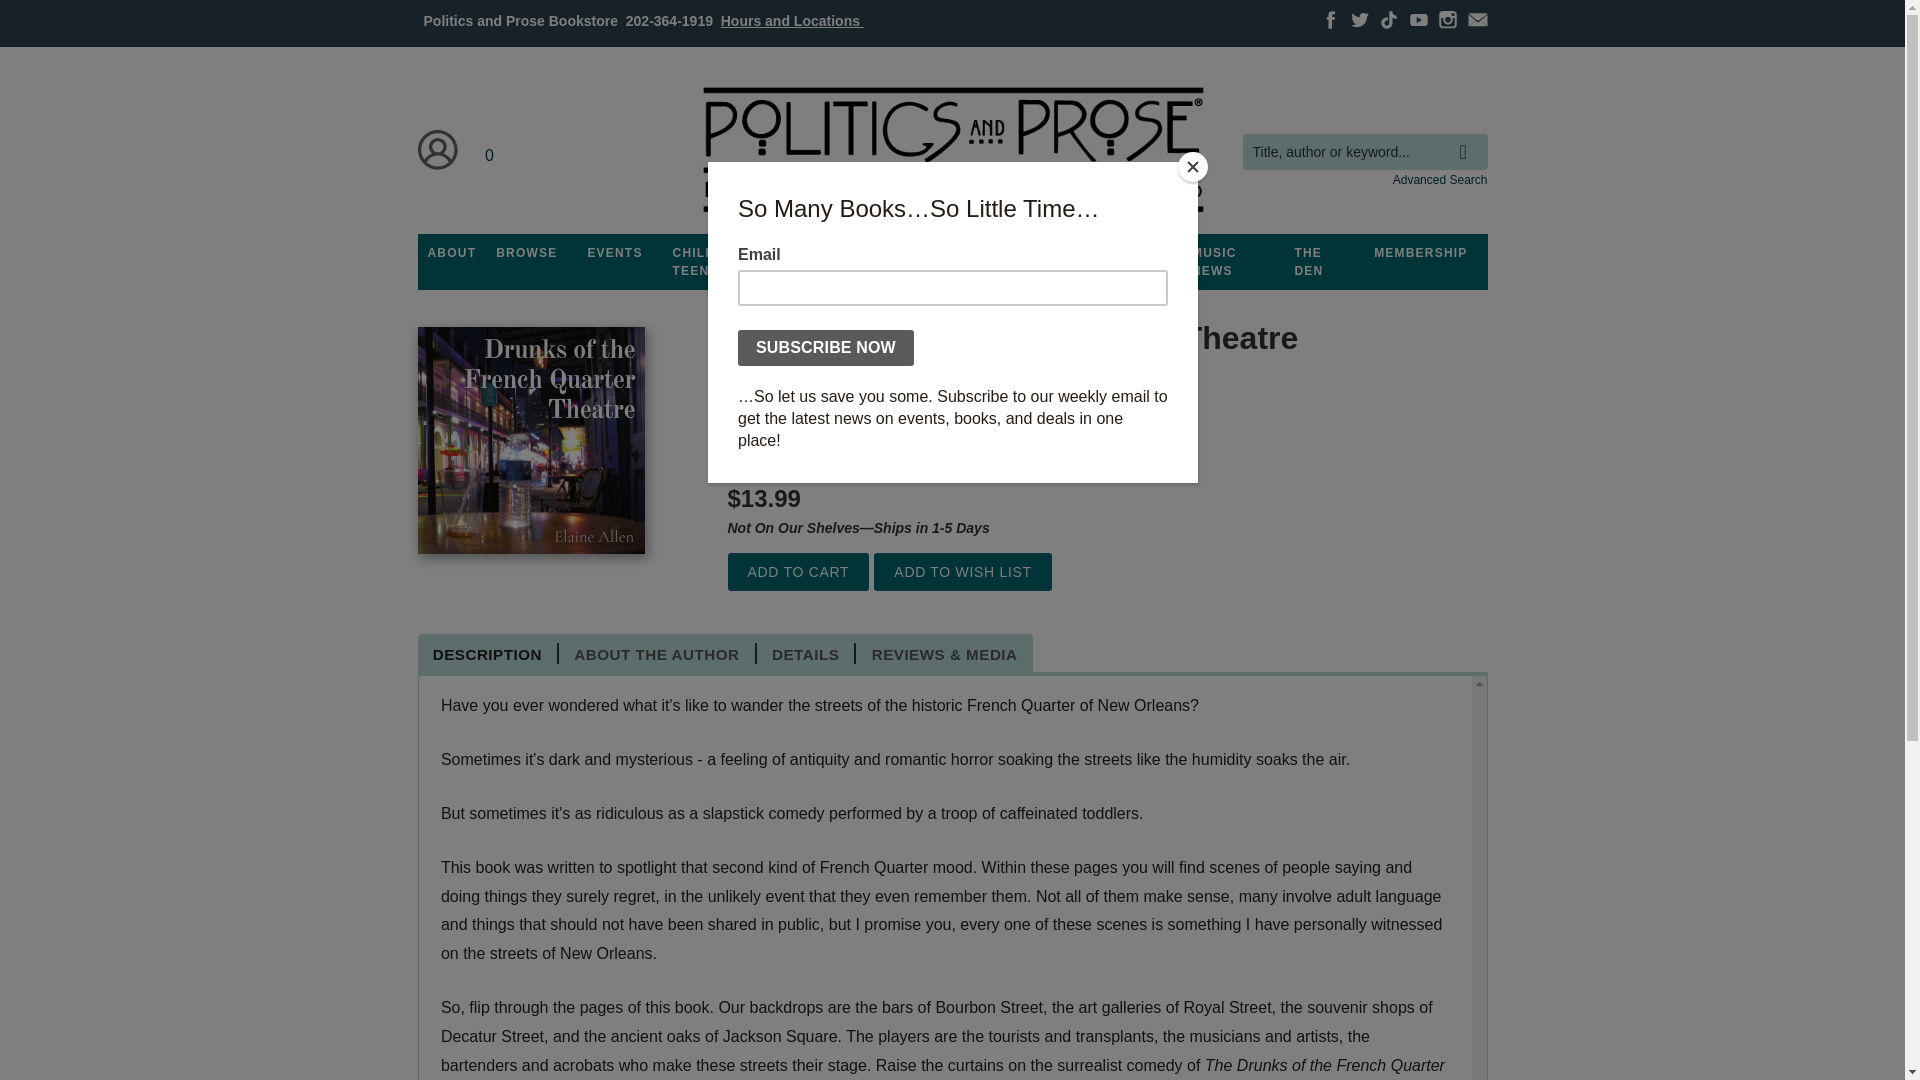 This screenshot has height=1080, width=1920. Describe the element at coordinates (792, 20) in the screenshot. I see `Hours and Locations ` at that location.